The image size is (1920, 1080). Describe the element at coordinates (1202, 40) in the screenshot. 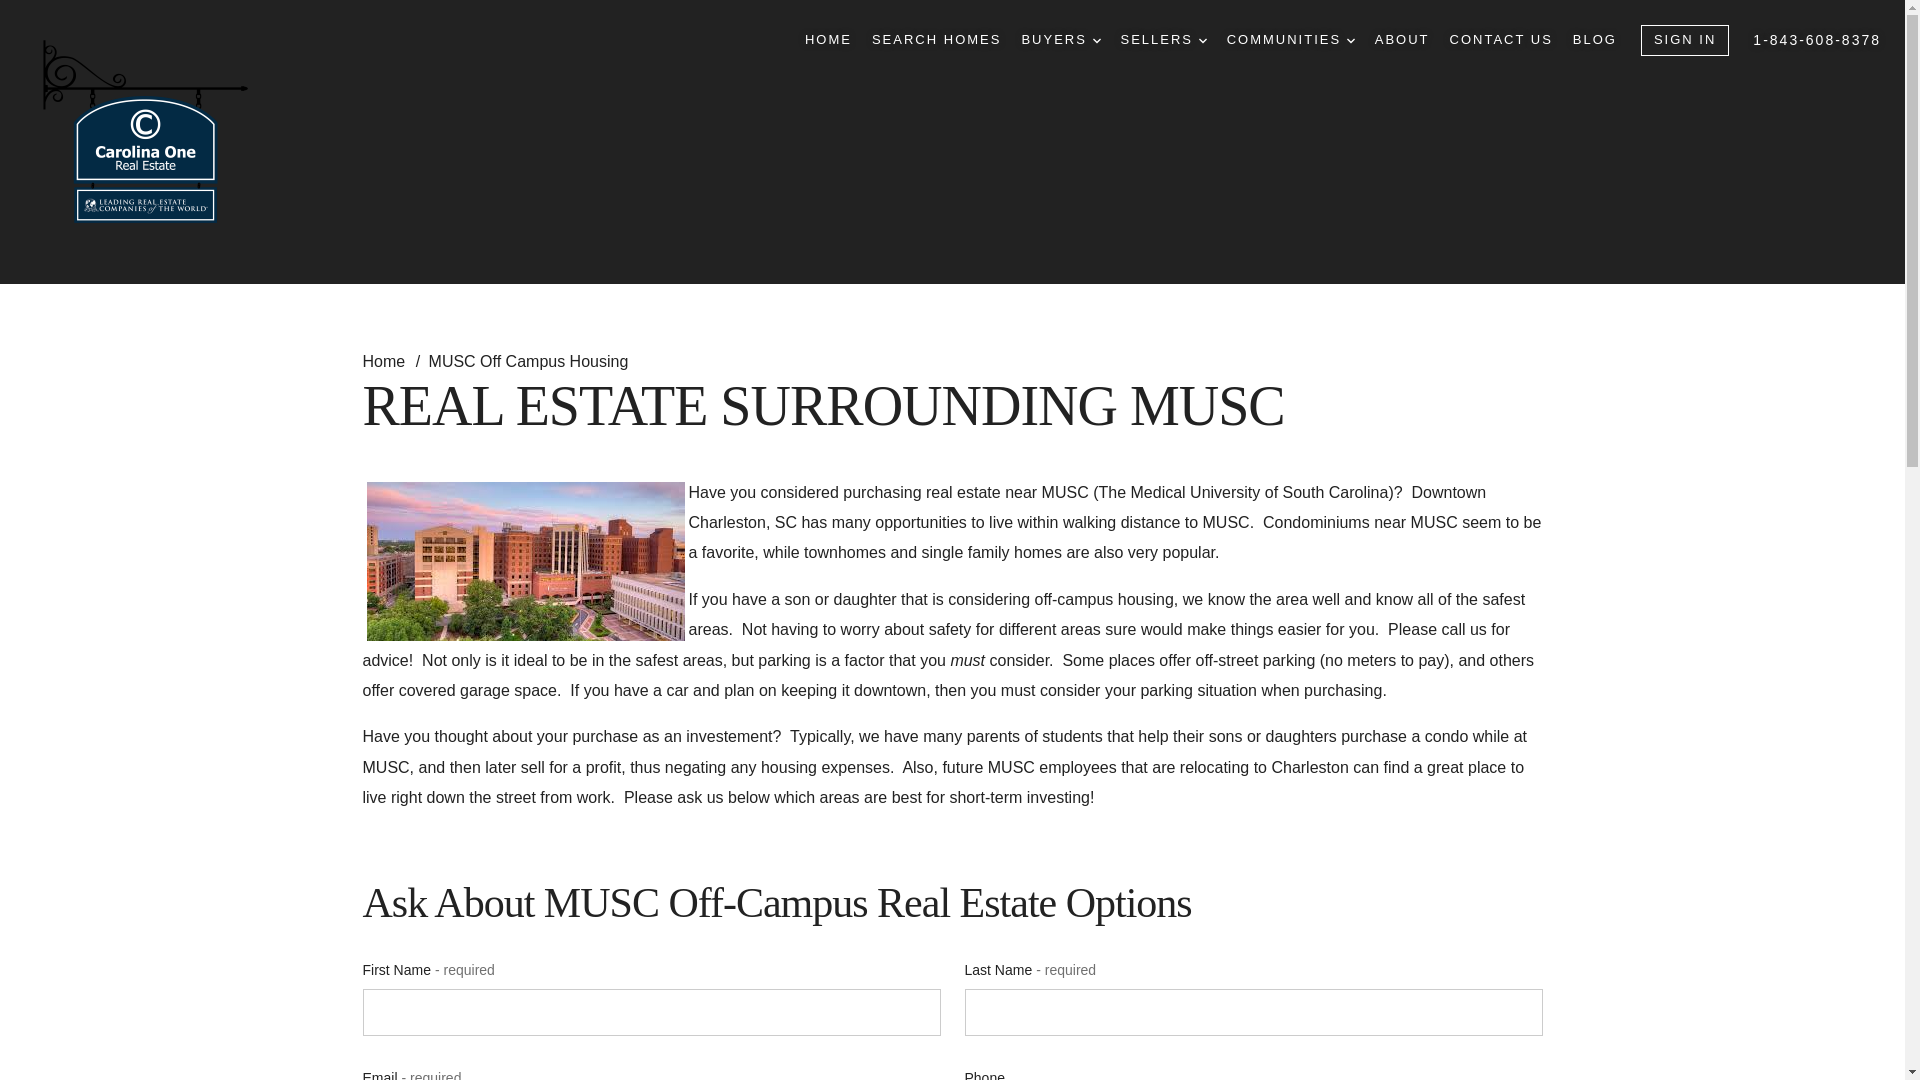

I see `DROPDOWN ARROW` at that location.